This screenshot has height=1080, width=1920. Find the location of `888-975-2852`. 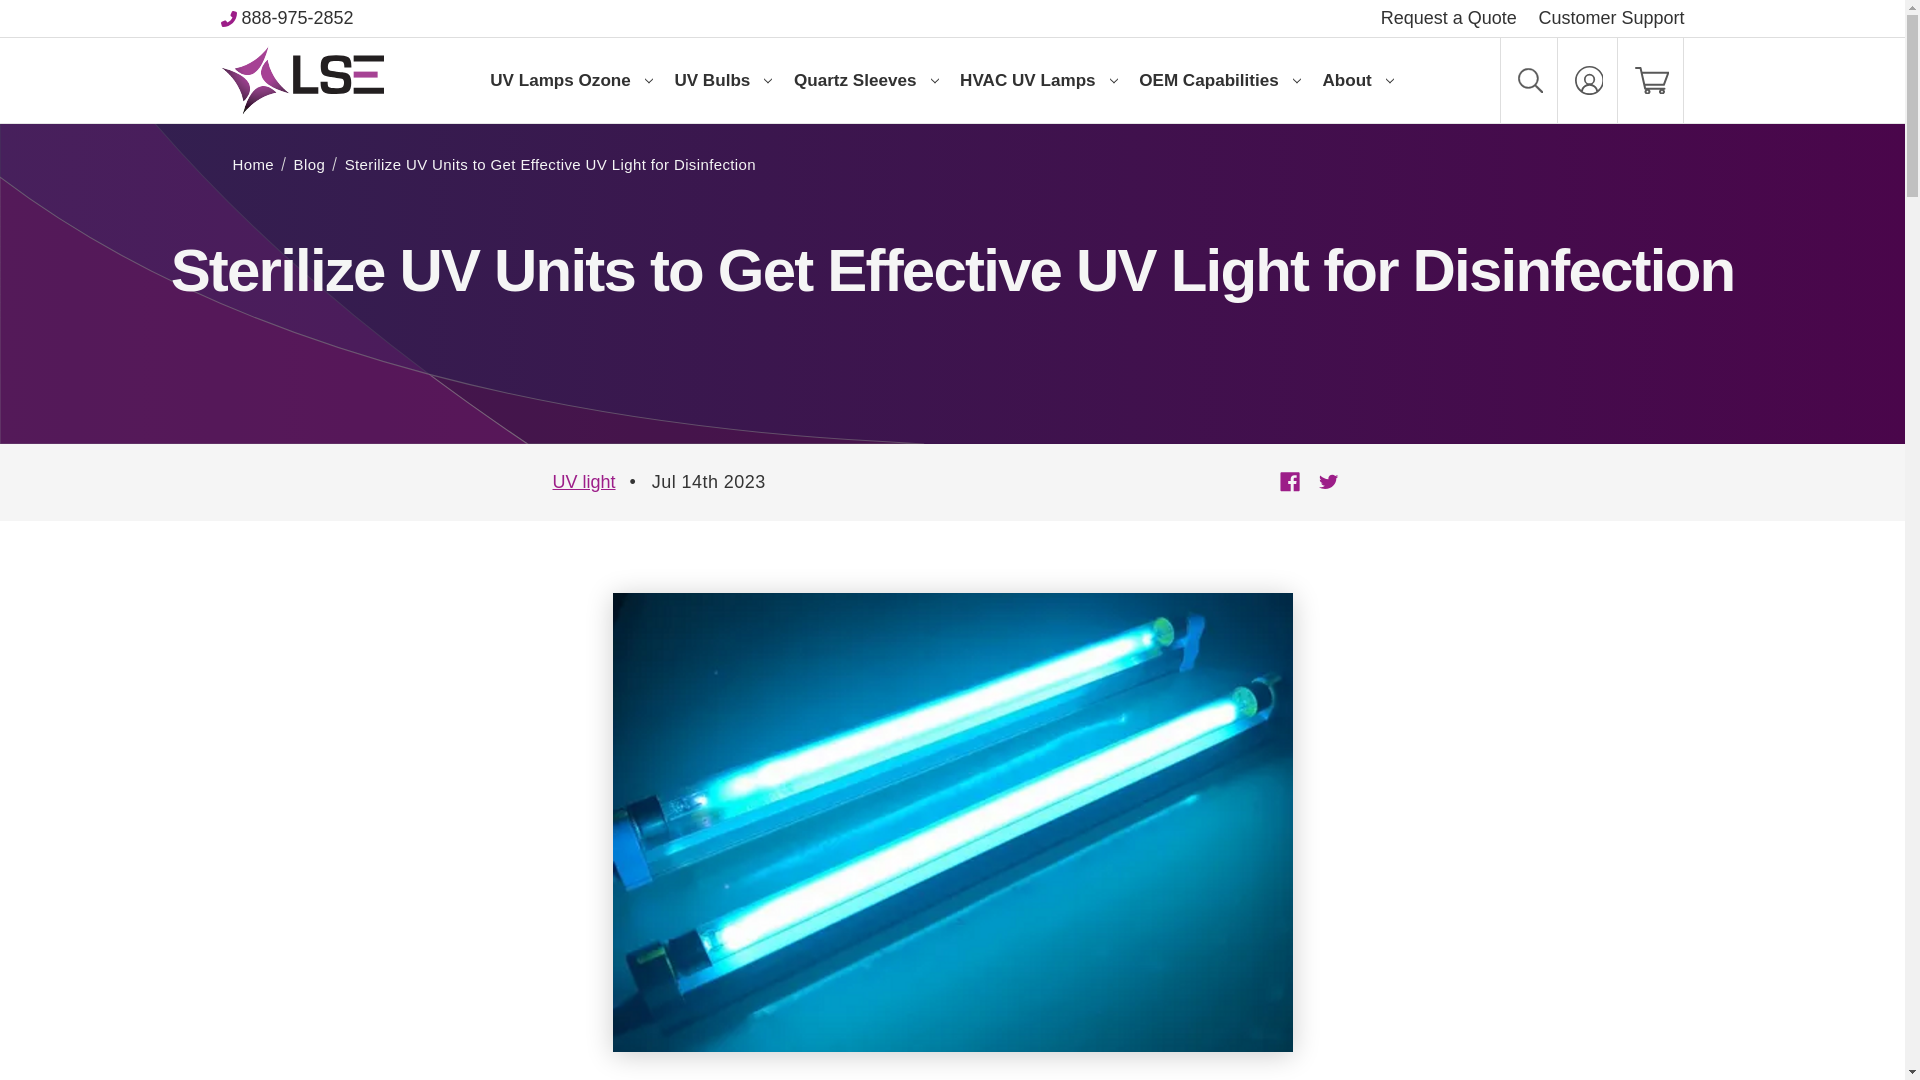

888-975-2852 is located at coordinates (297, 18).